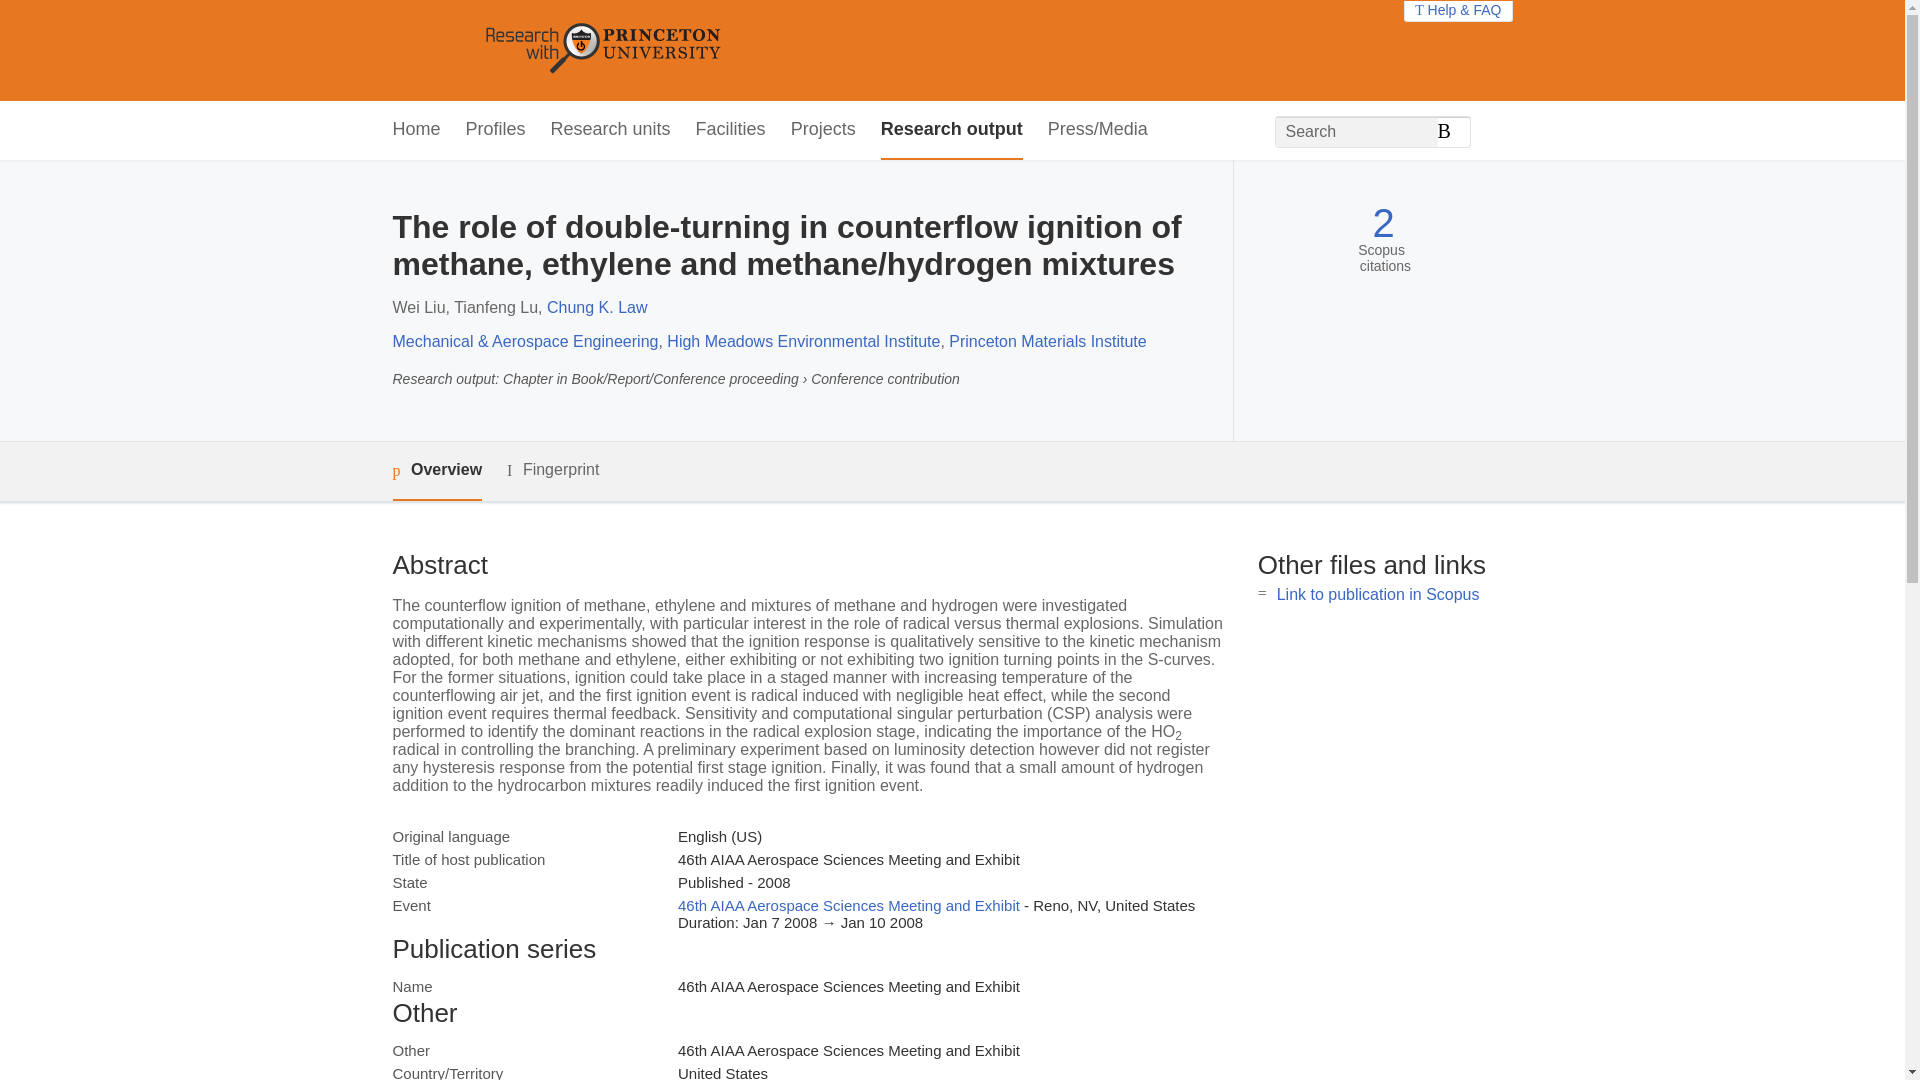  Describe the element at coordinates (803, 340) in the screenshot. I see `High Meadows Environmental Institute` at that location.